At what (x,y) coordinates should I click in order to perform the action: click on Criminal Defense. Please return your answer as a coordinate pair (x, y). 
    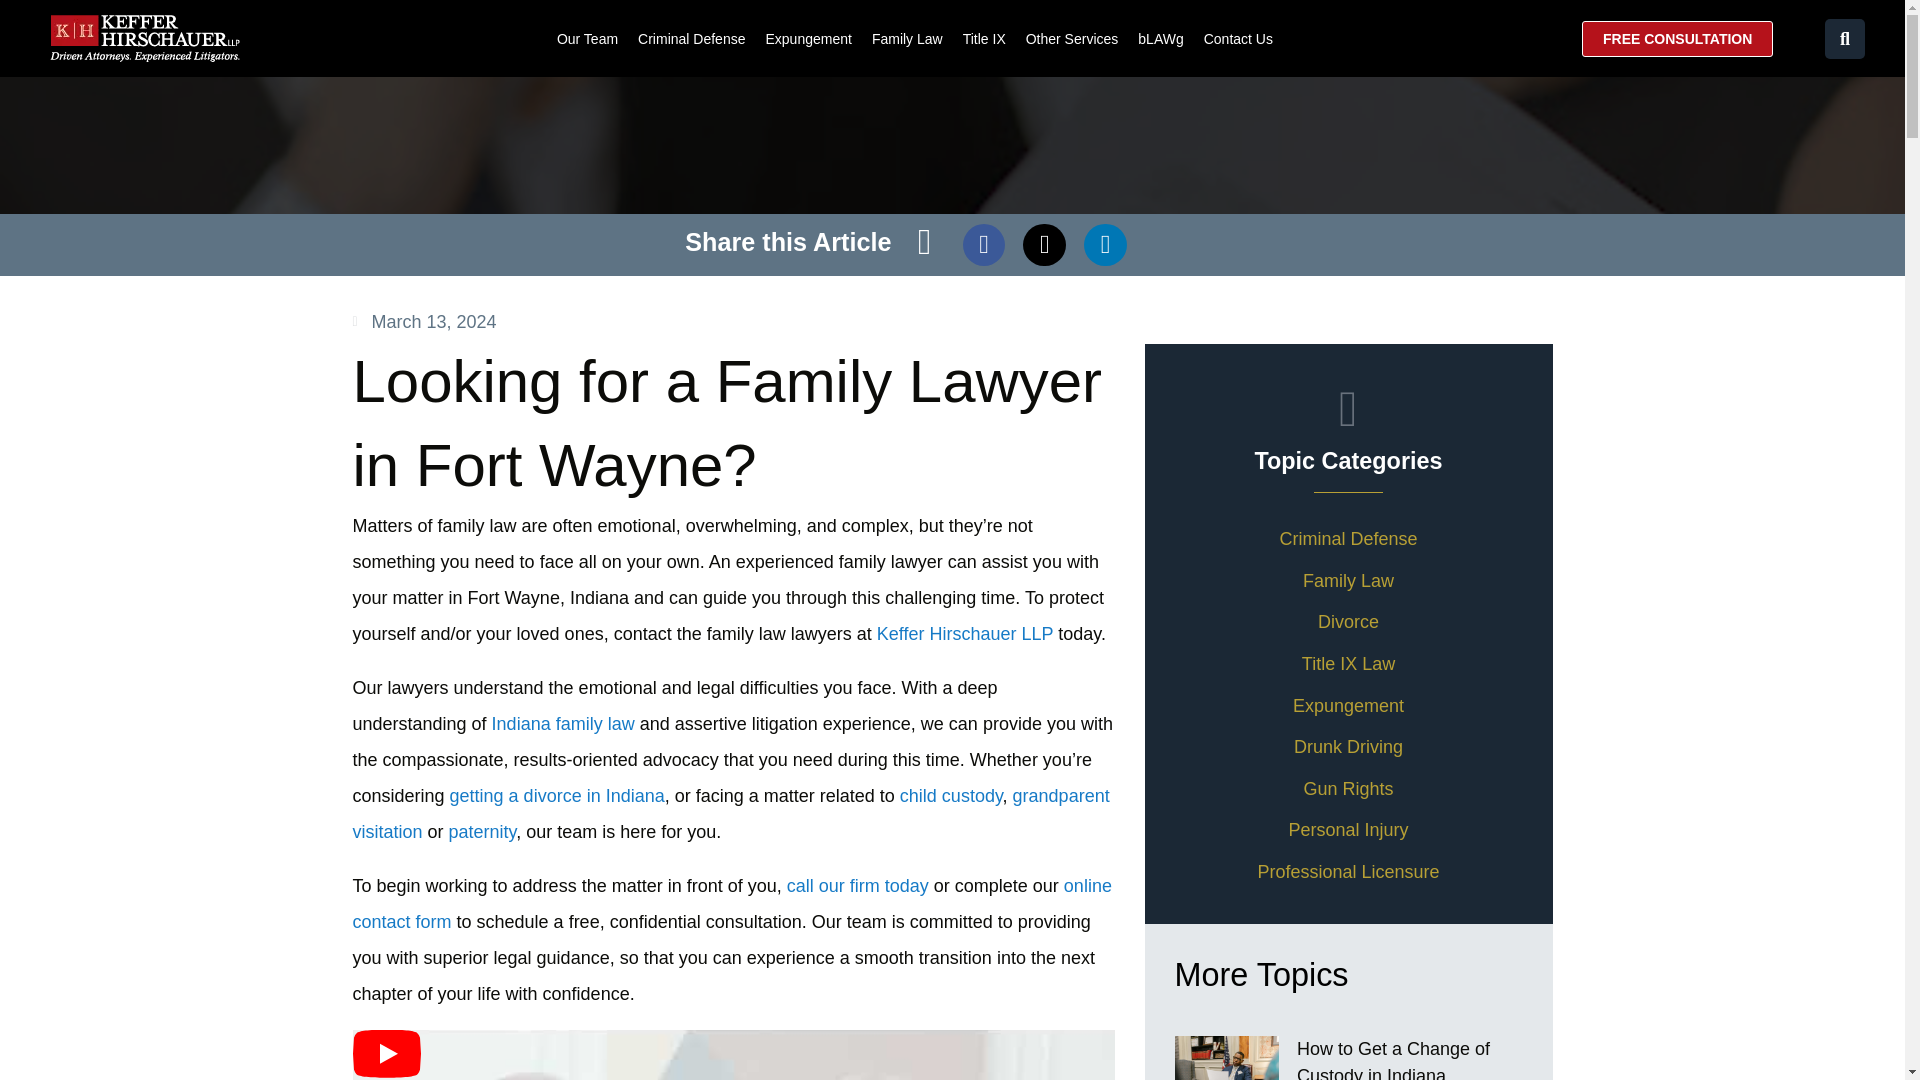
    Looking at the image, I should click on (690, 38).